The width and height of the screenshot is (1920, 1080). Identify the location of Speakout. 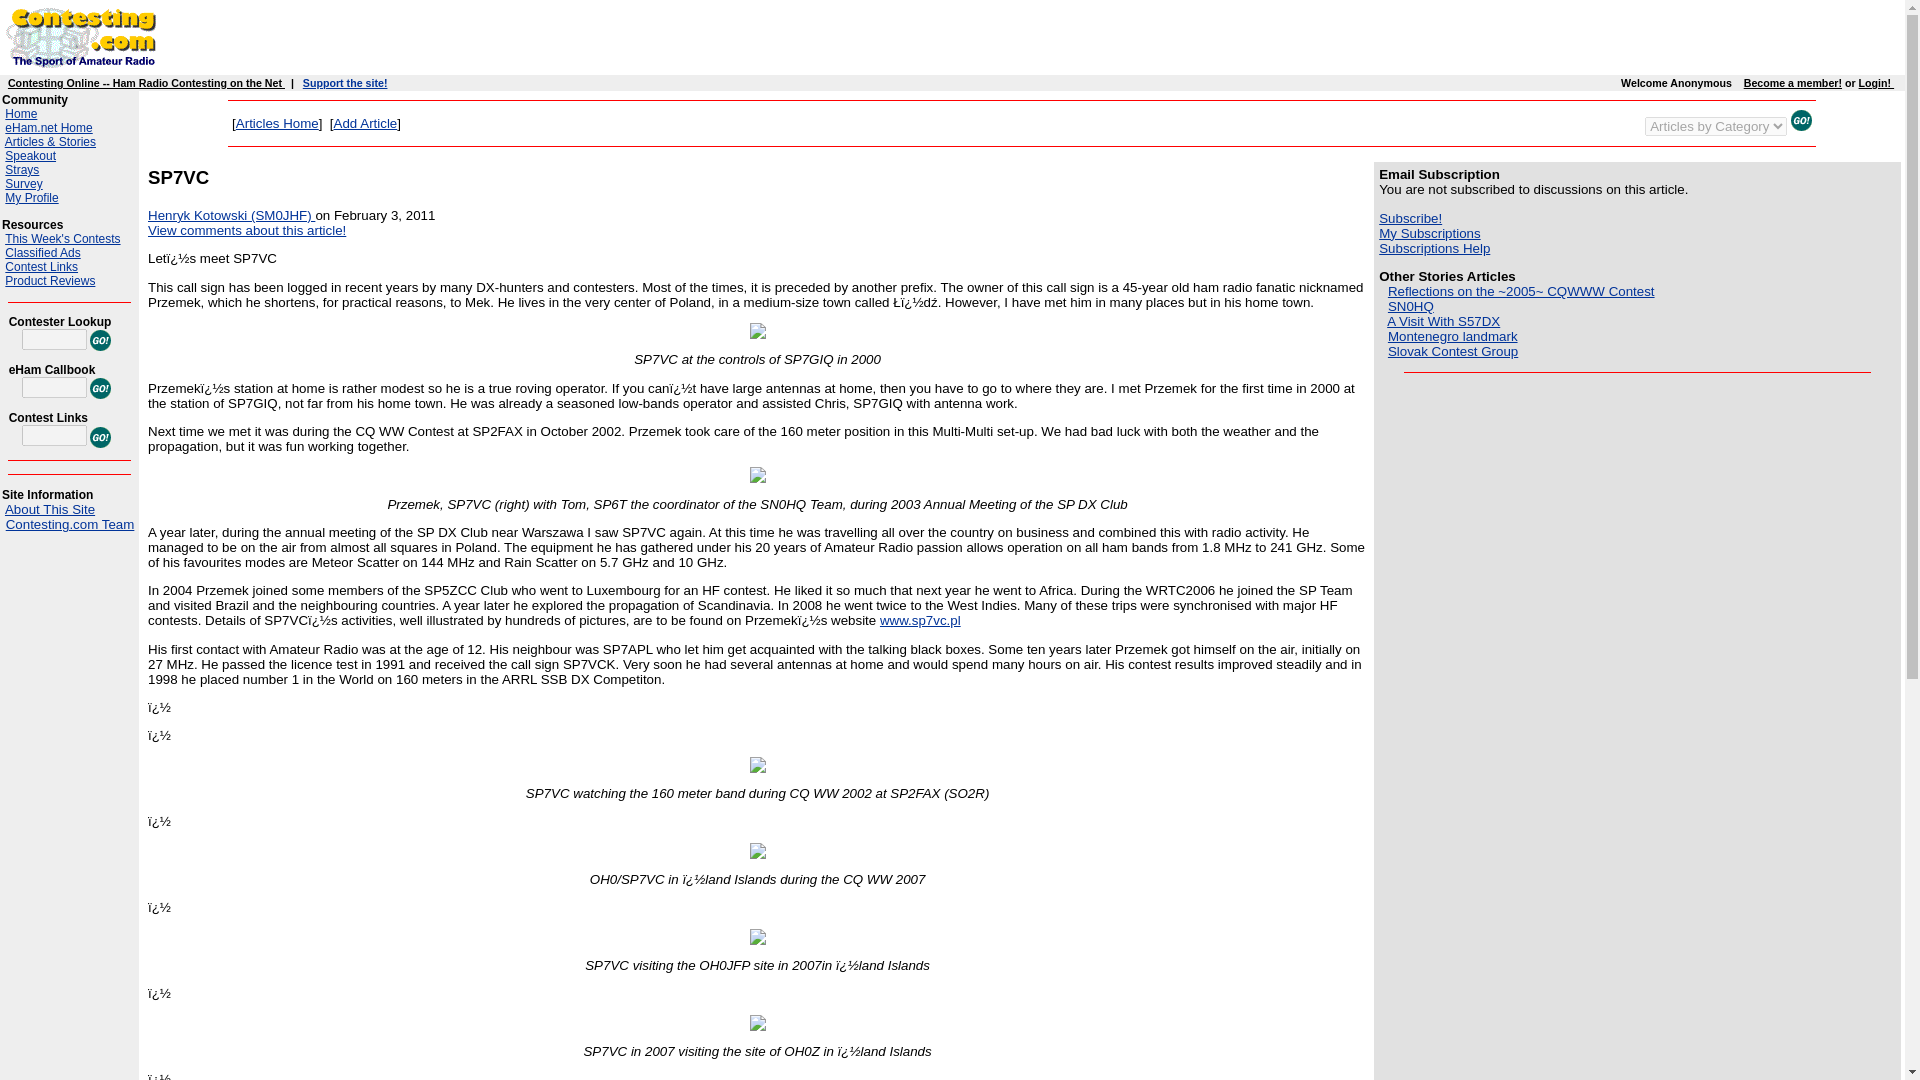
(30, 156).